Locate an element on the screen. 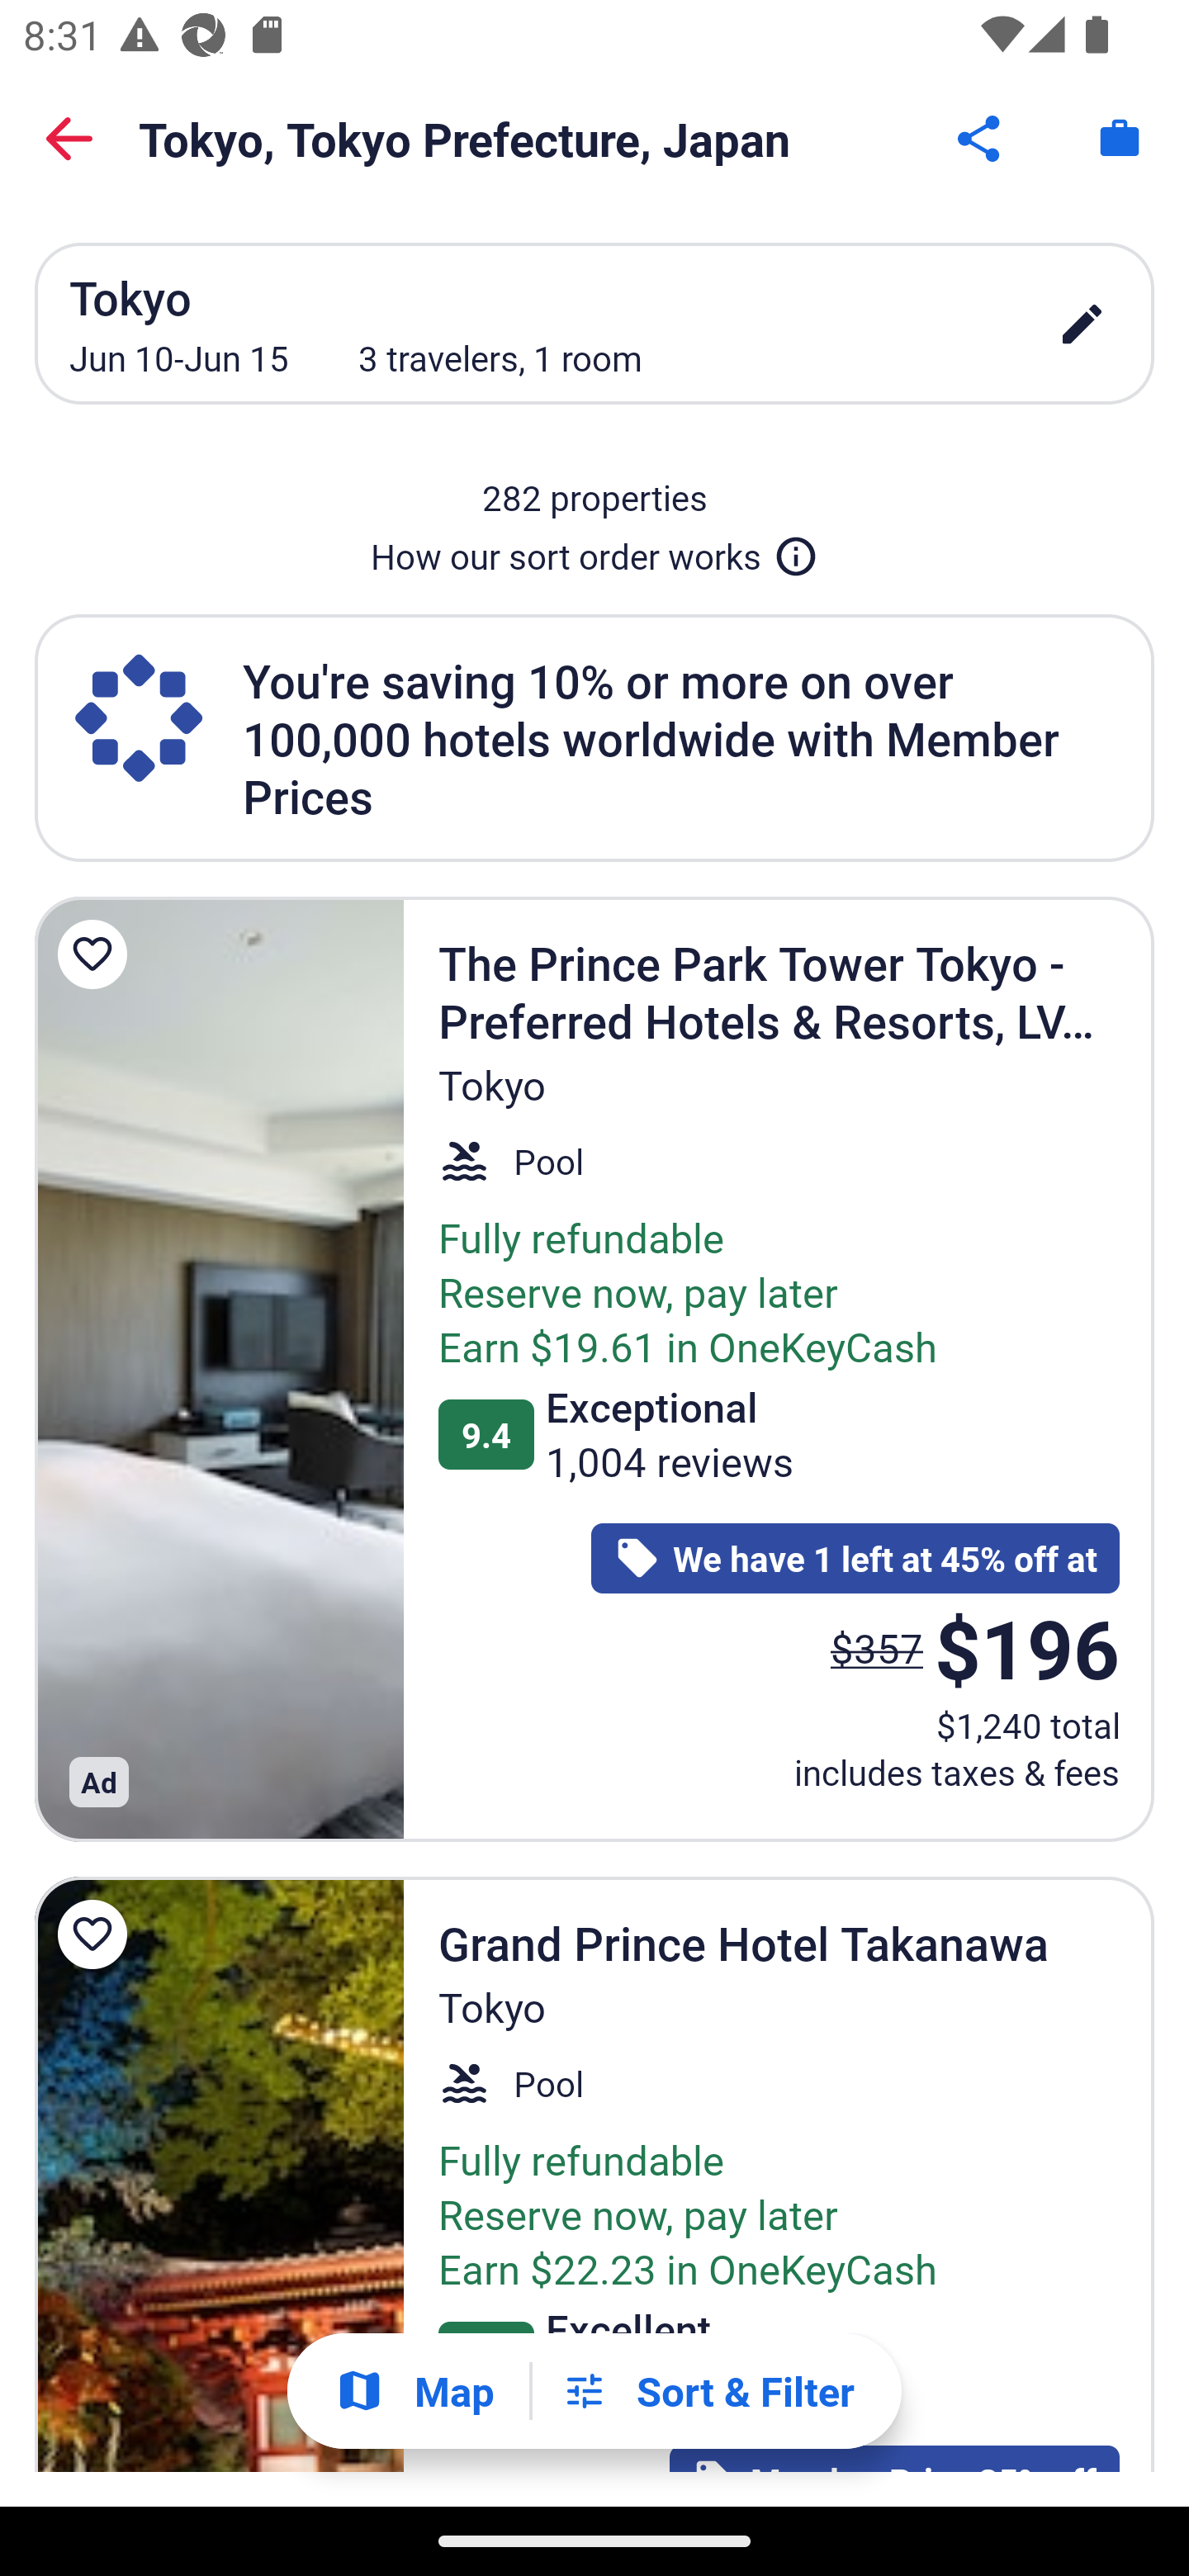  Filters Sort & Filter Filters Button is located at coordinates (708, 2391).